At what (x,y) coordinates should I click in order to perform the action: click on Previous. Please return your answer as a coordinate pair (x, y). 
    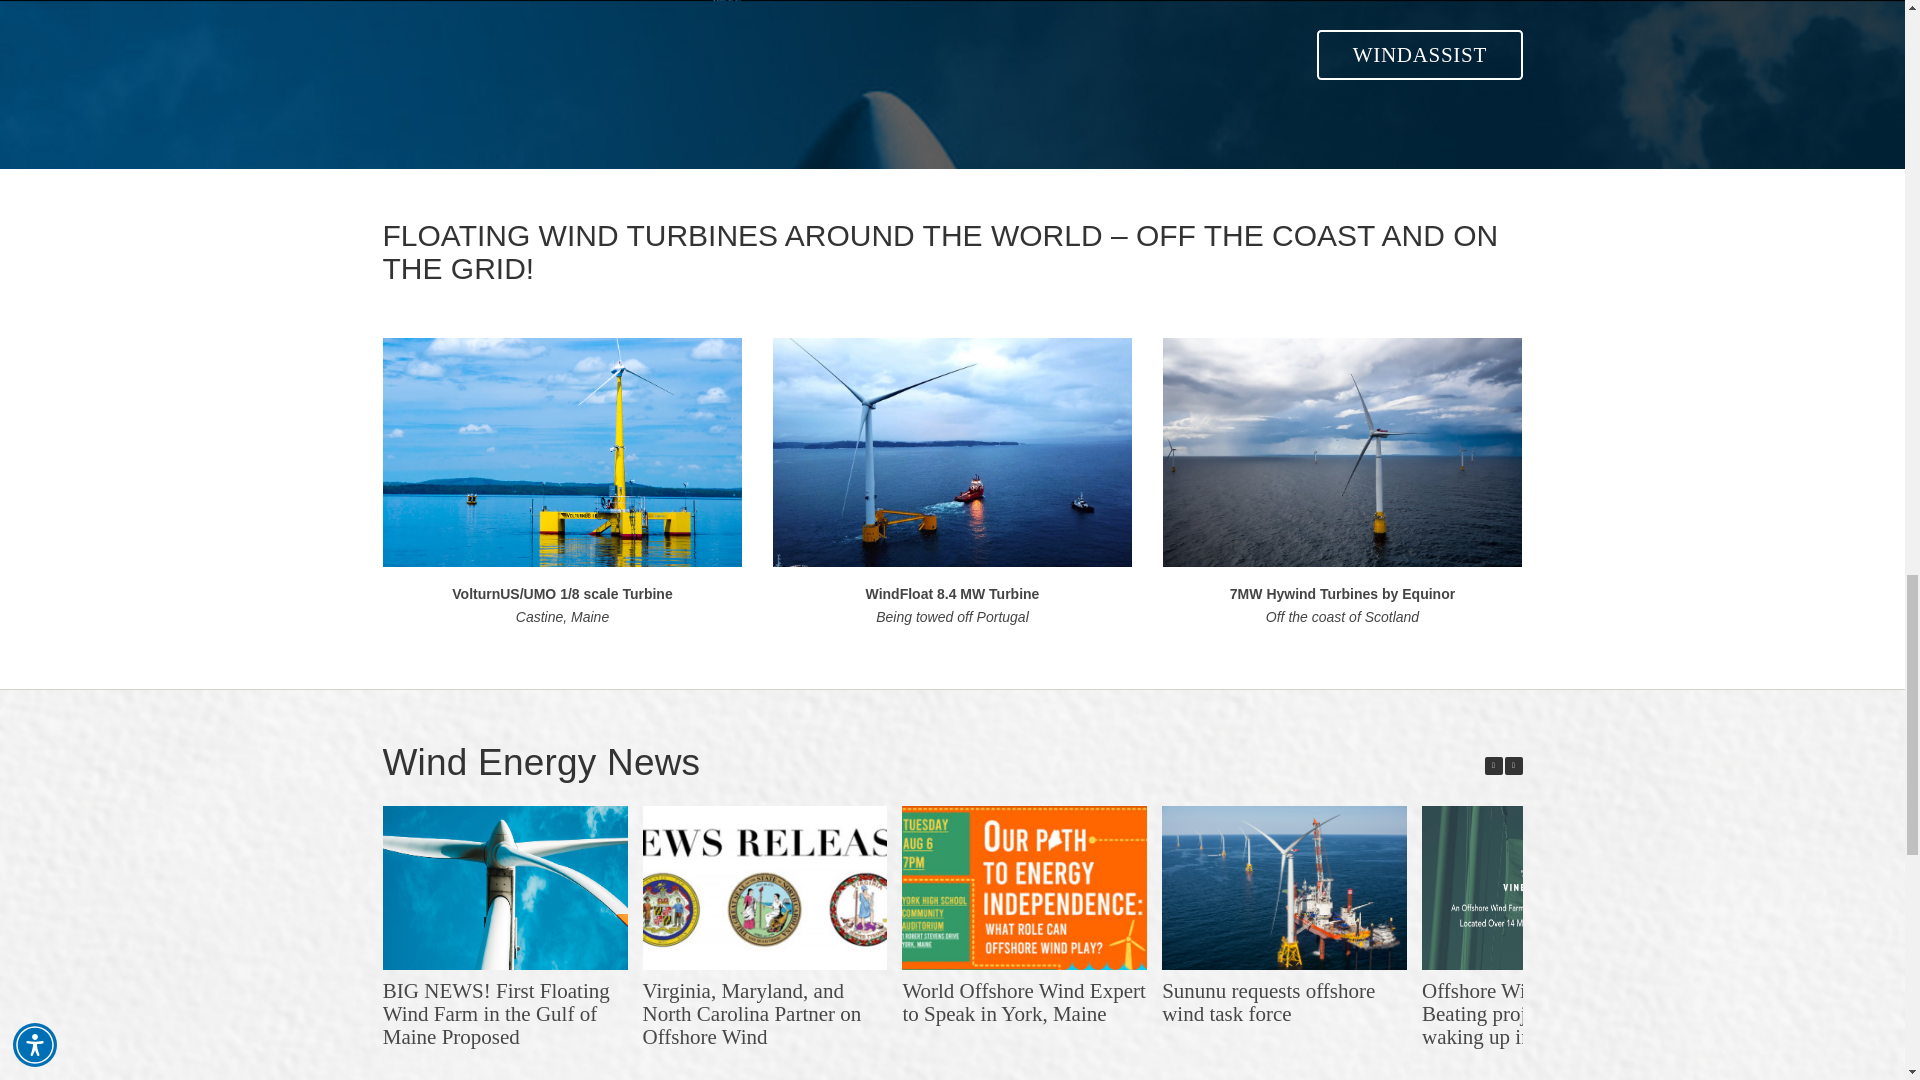
    Looking at the image, I should click on (1492, 766).